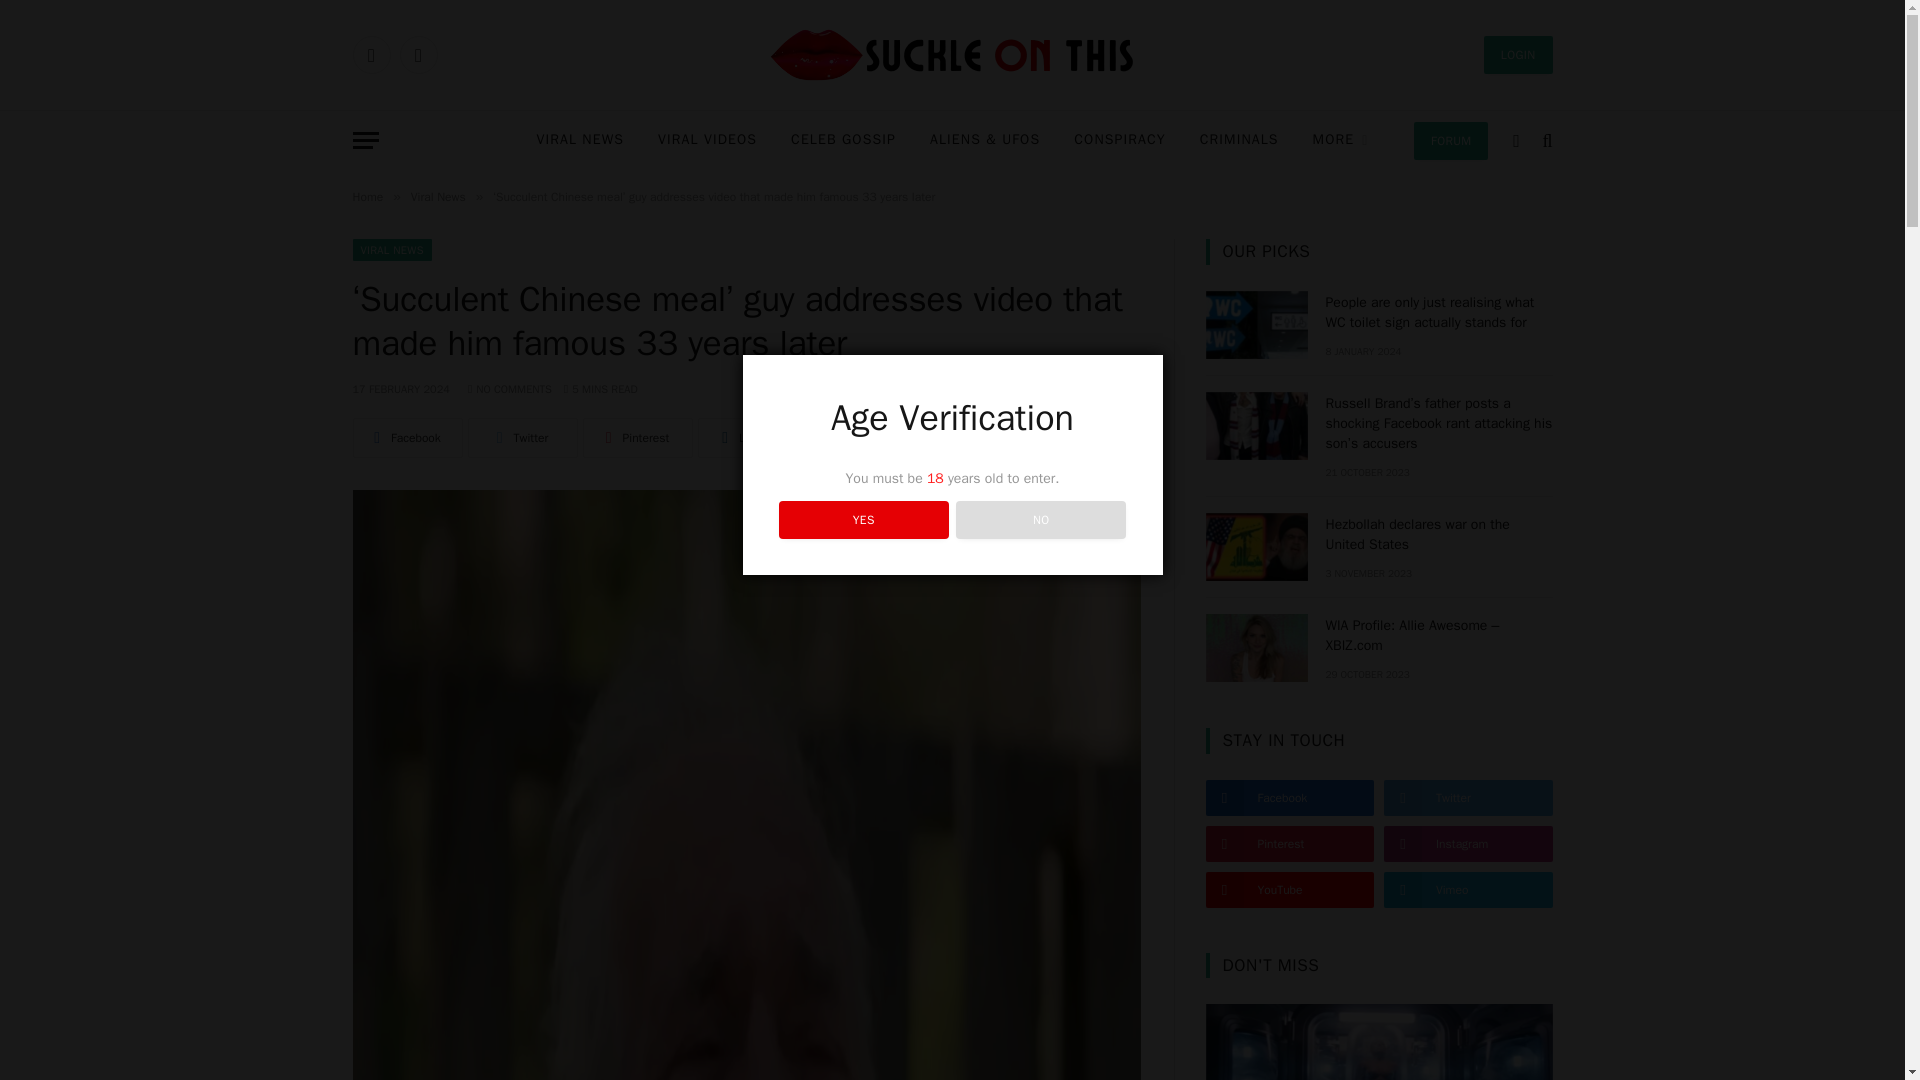 The height and width of the screenshot is (1080, 1920). Describe the element at coordinates (753, 437) in the screenshot. I see `Share on LinkedIn` at that location.